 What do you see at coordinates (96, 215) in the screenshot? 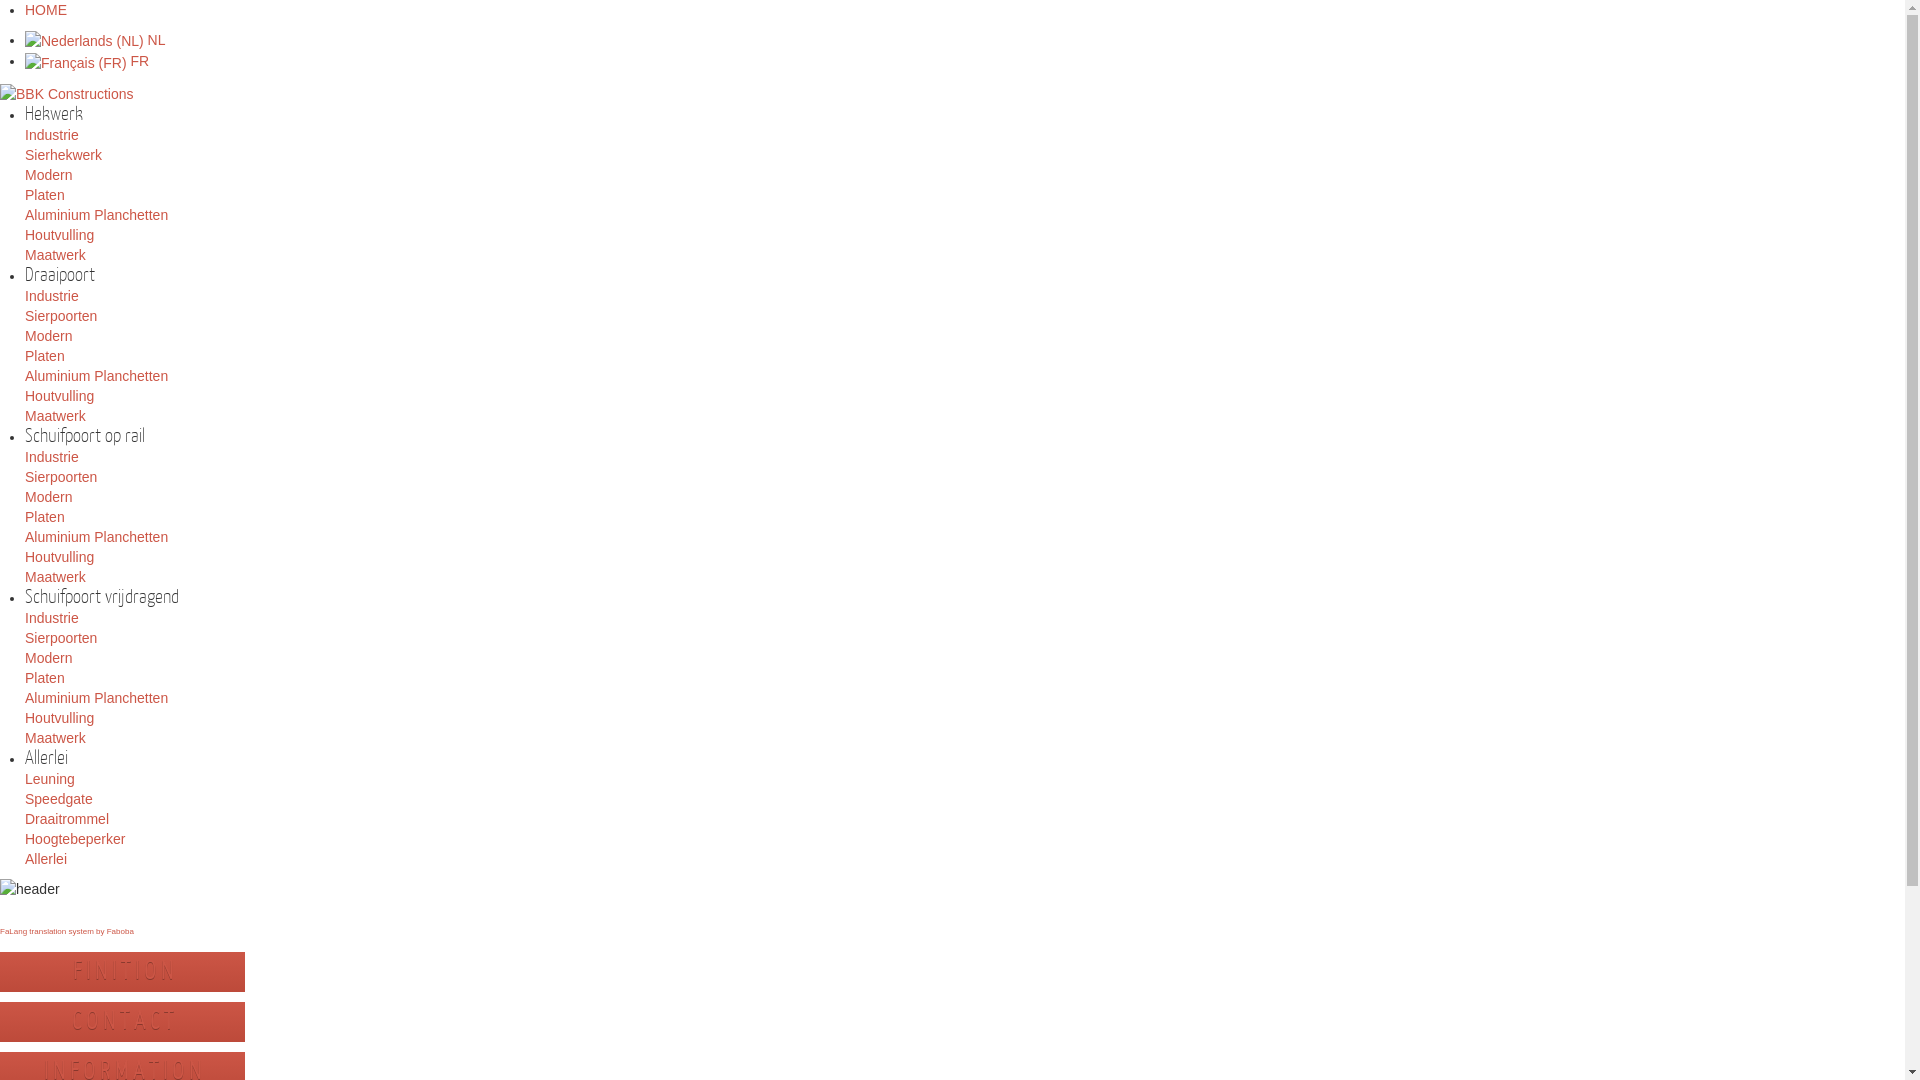
I see `Aluminium Planchetten` at bounding box center [96, 215].